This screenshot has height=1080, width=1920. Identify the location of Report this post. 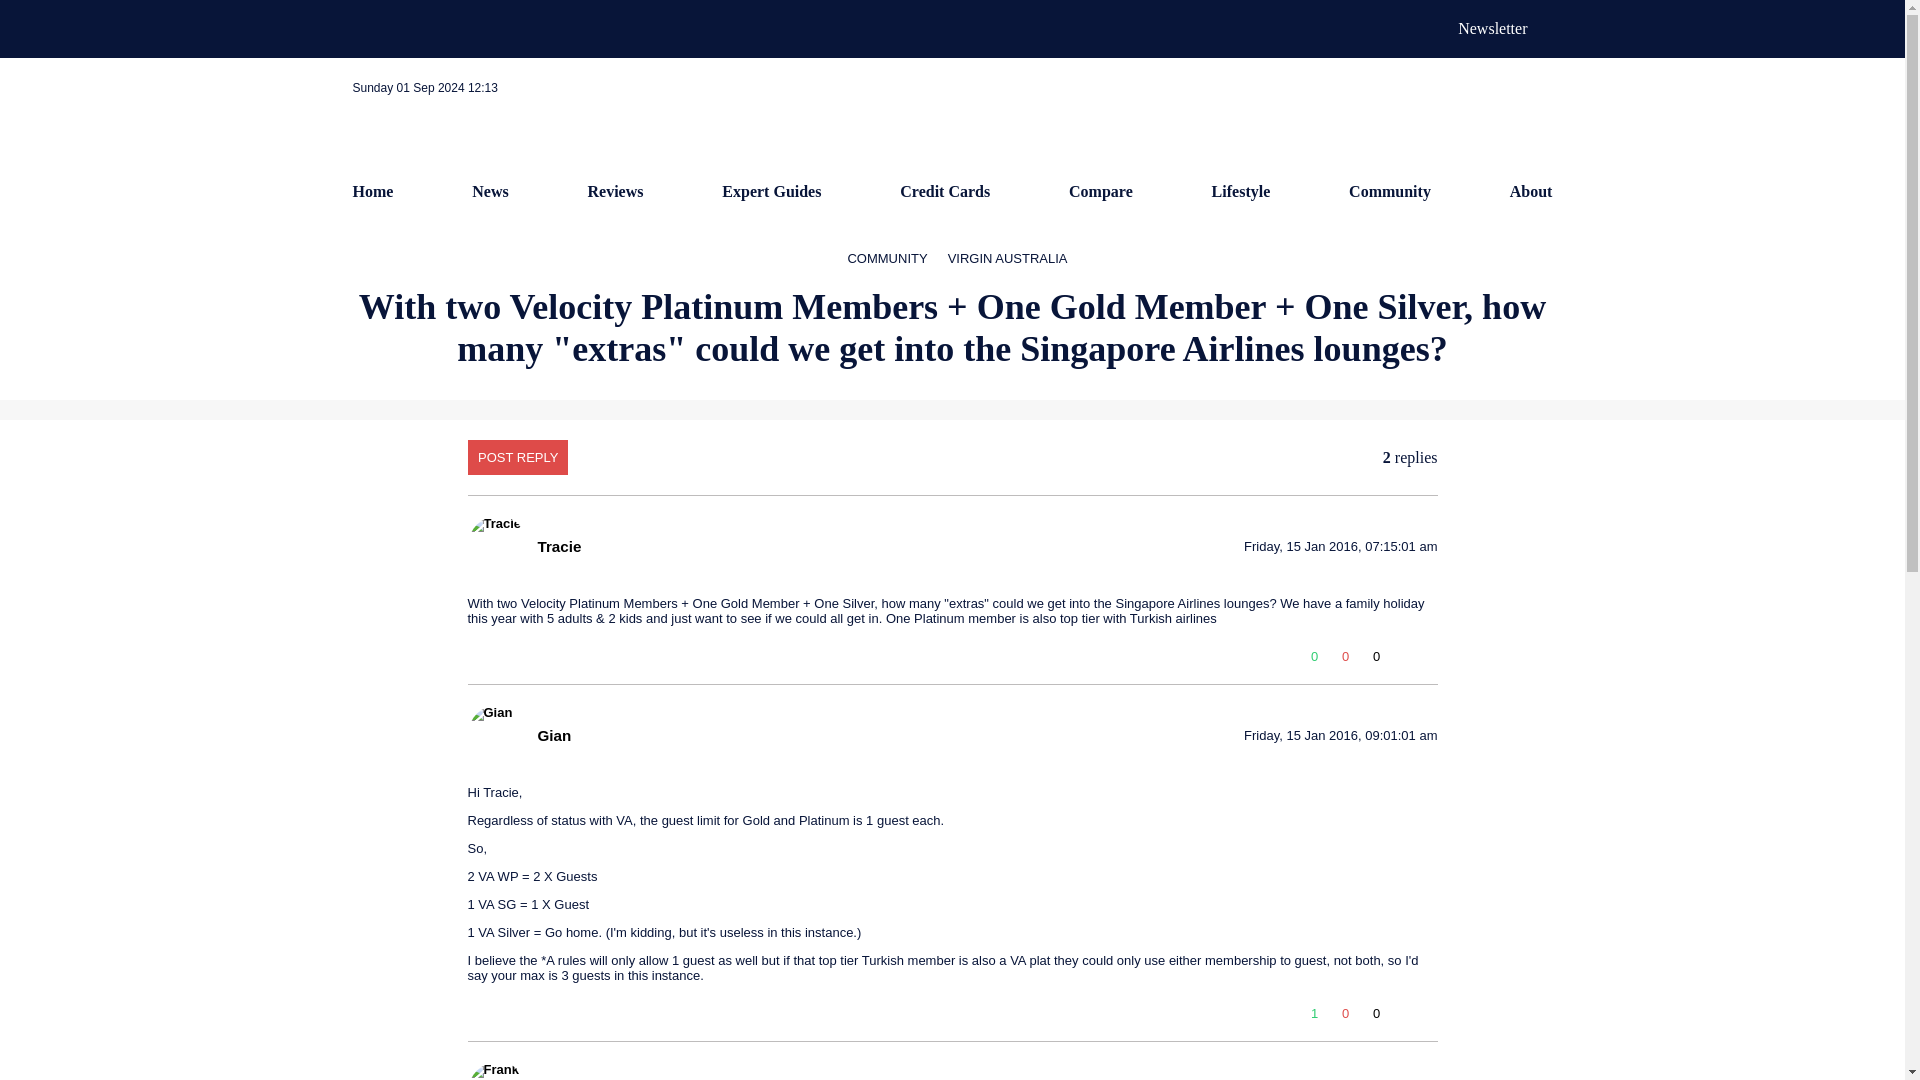
(1428, 1018).